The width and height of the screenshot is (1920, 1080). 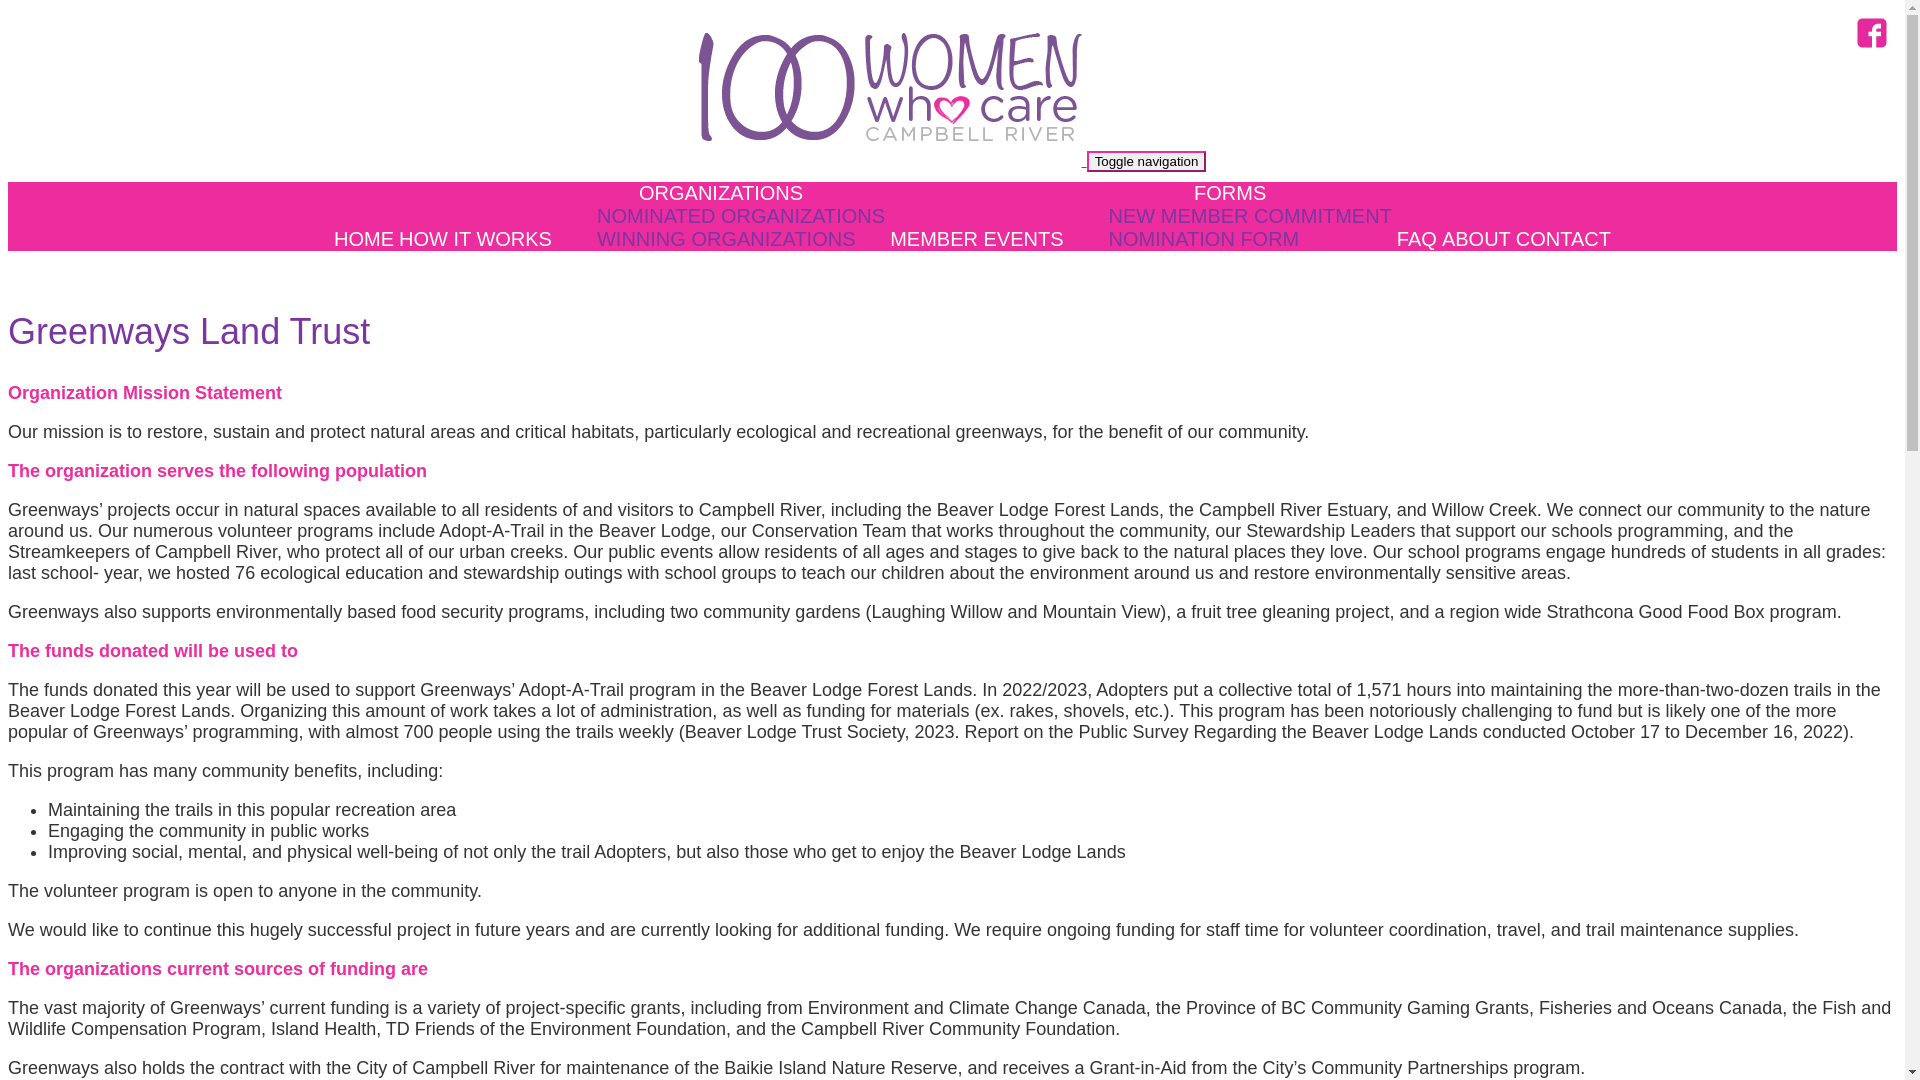 What do you see at coordinates (364, 239) in the screenshot?
I see `HOME` at bounding box center [364, 239].